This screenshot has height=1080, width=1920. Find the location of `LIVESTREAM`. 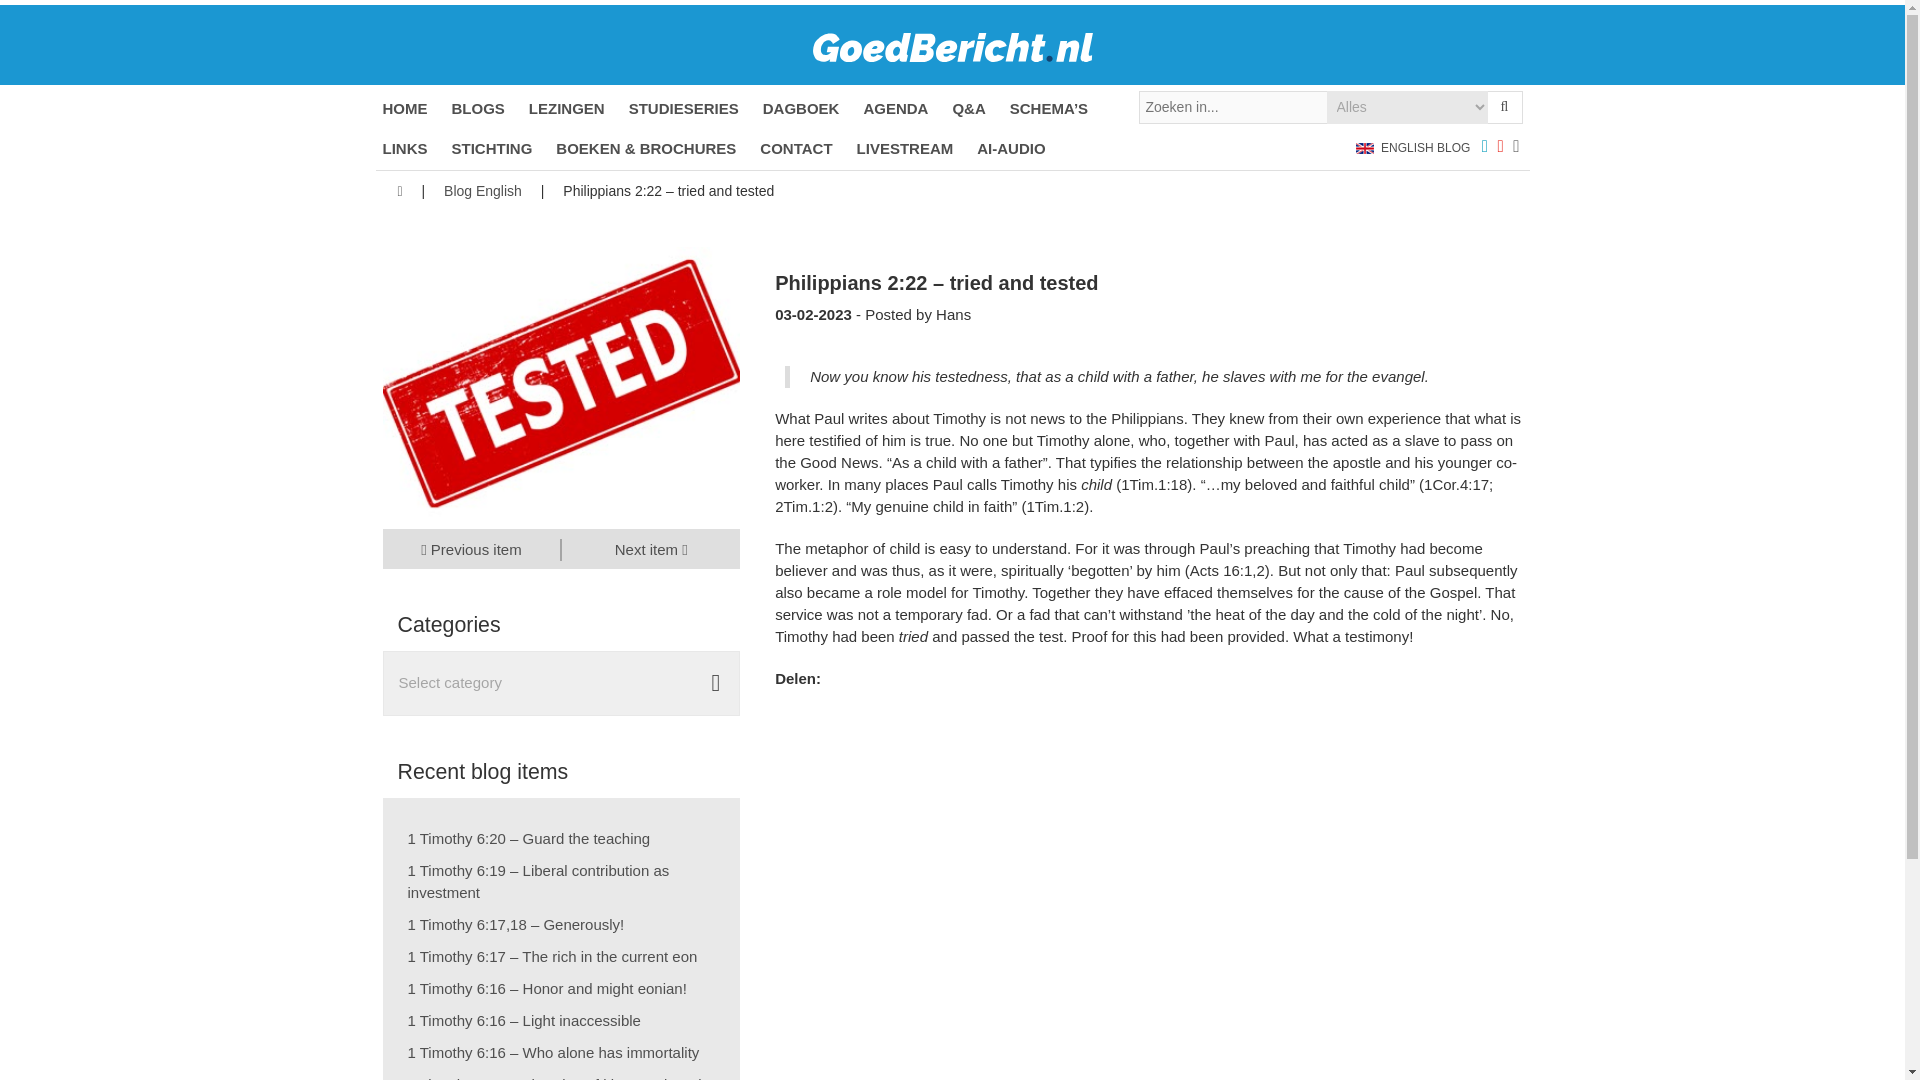

LIVESTREAM is located at coordinates (905, 148).